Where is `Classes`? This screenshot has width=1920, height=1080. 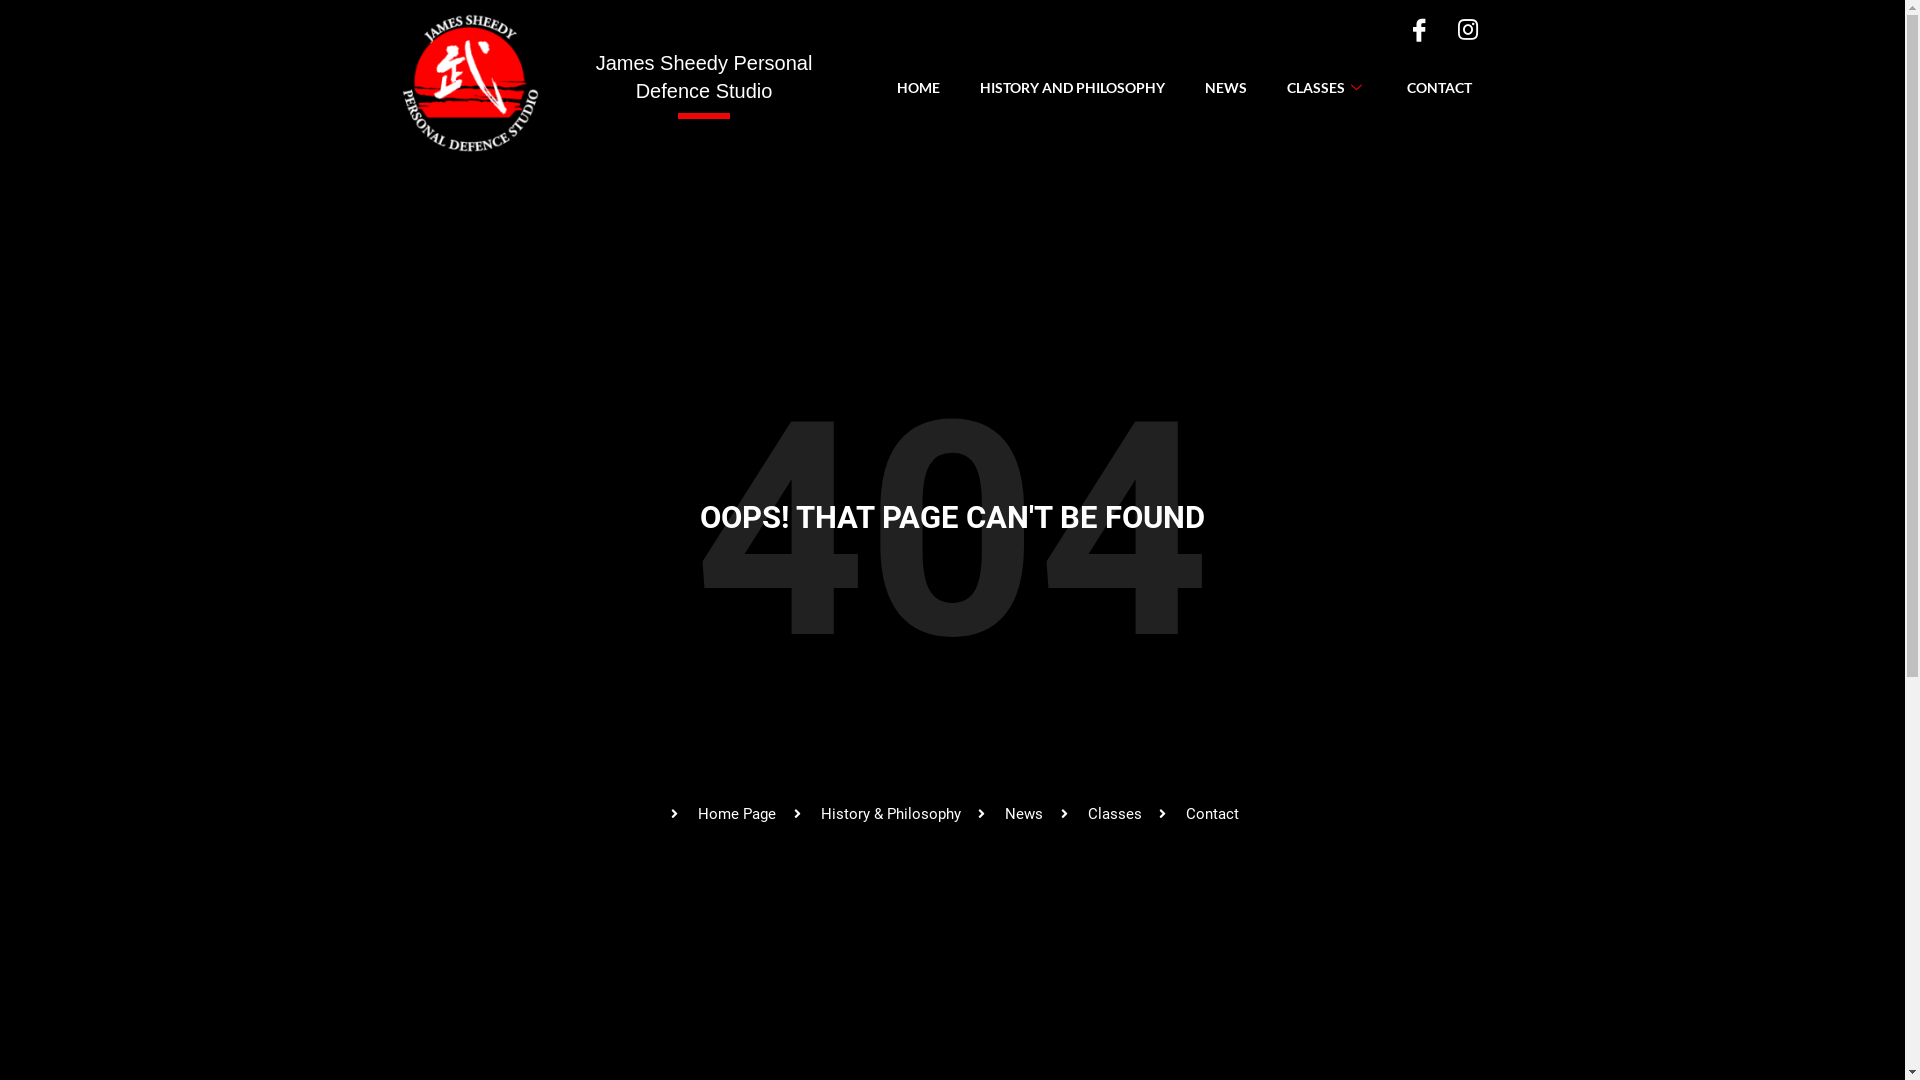 Classes is located at coordinates (1098, 814).